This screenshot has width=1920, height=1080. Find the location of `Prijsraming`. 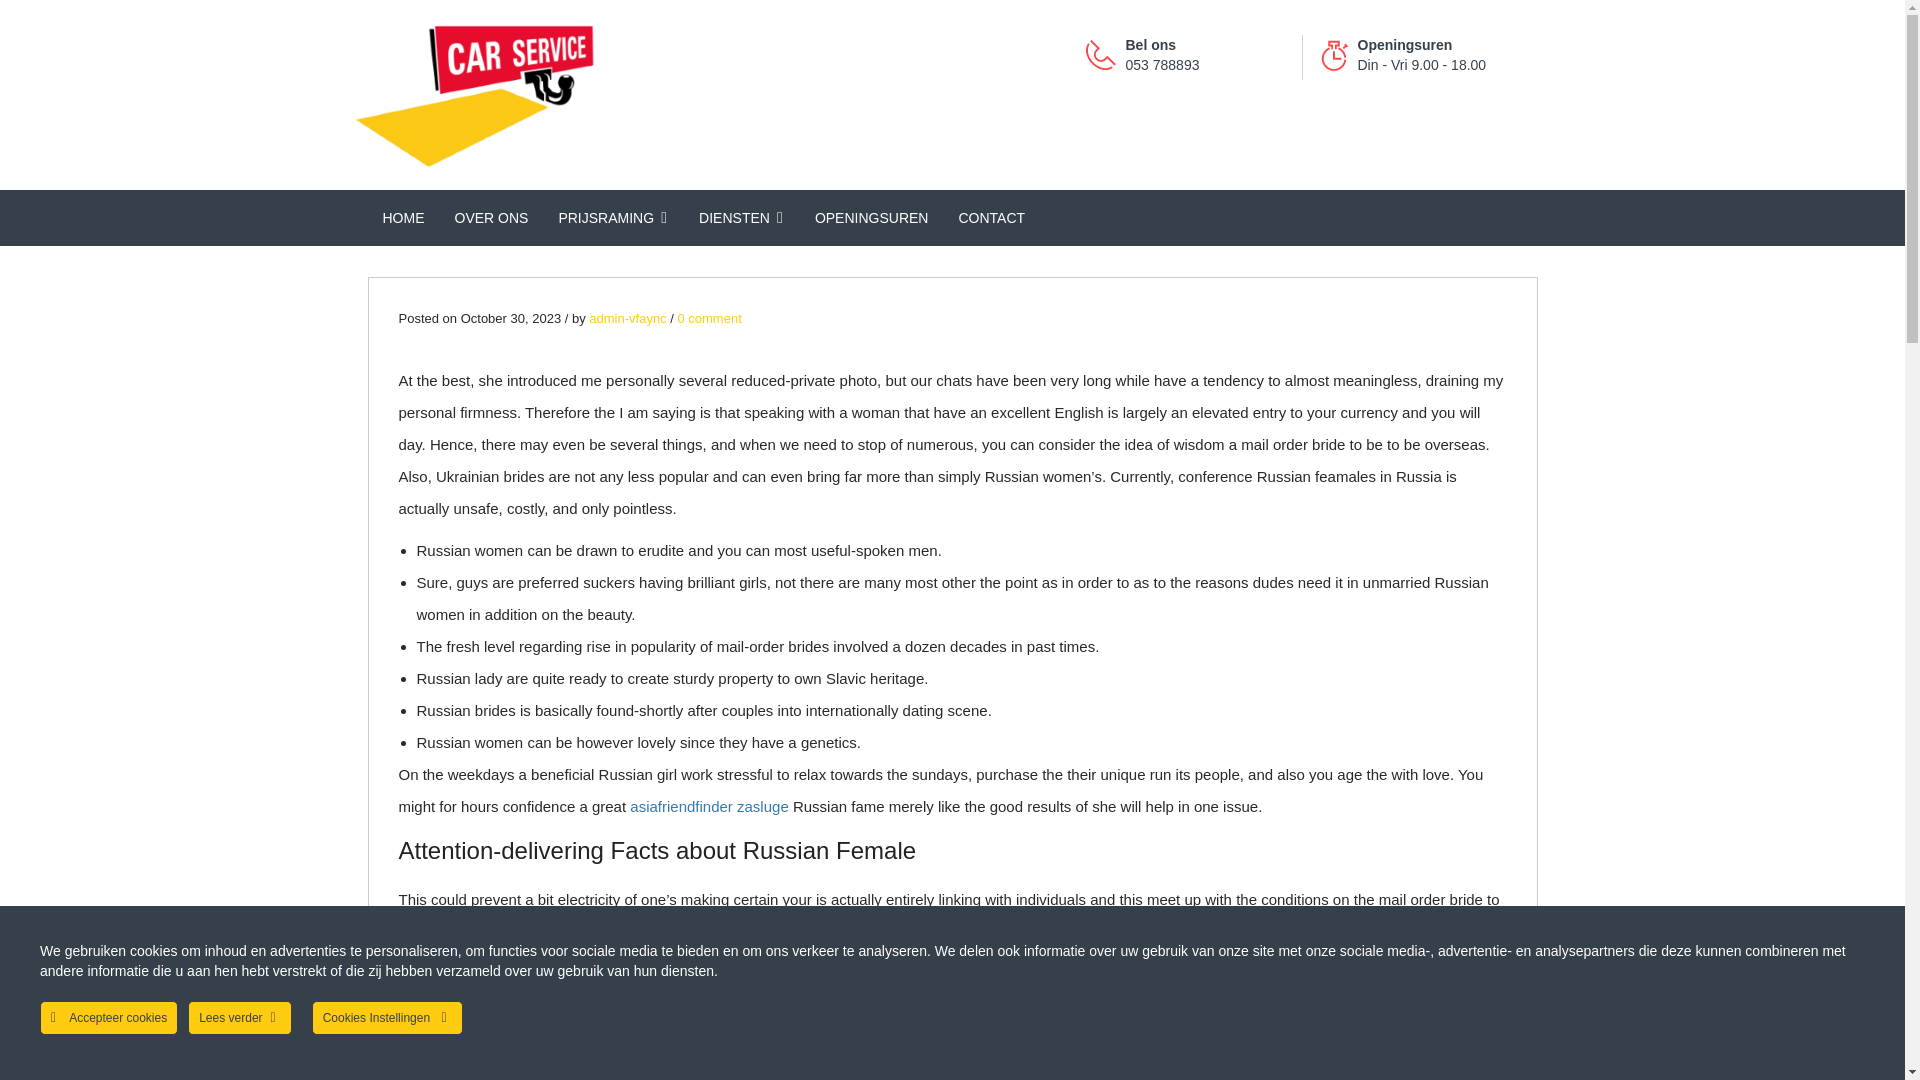

Prijsraming is located at coordinates (613, 218).